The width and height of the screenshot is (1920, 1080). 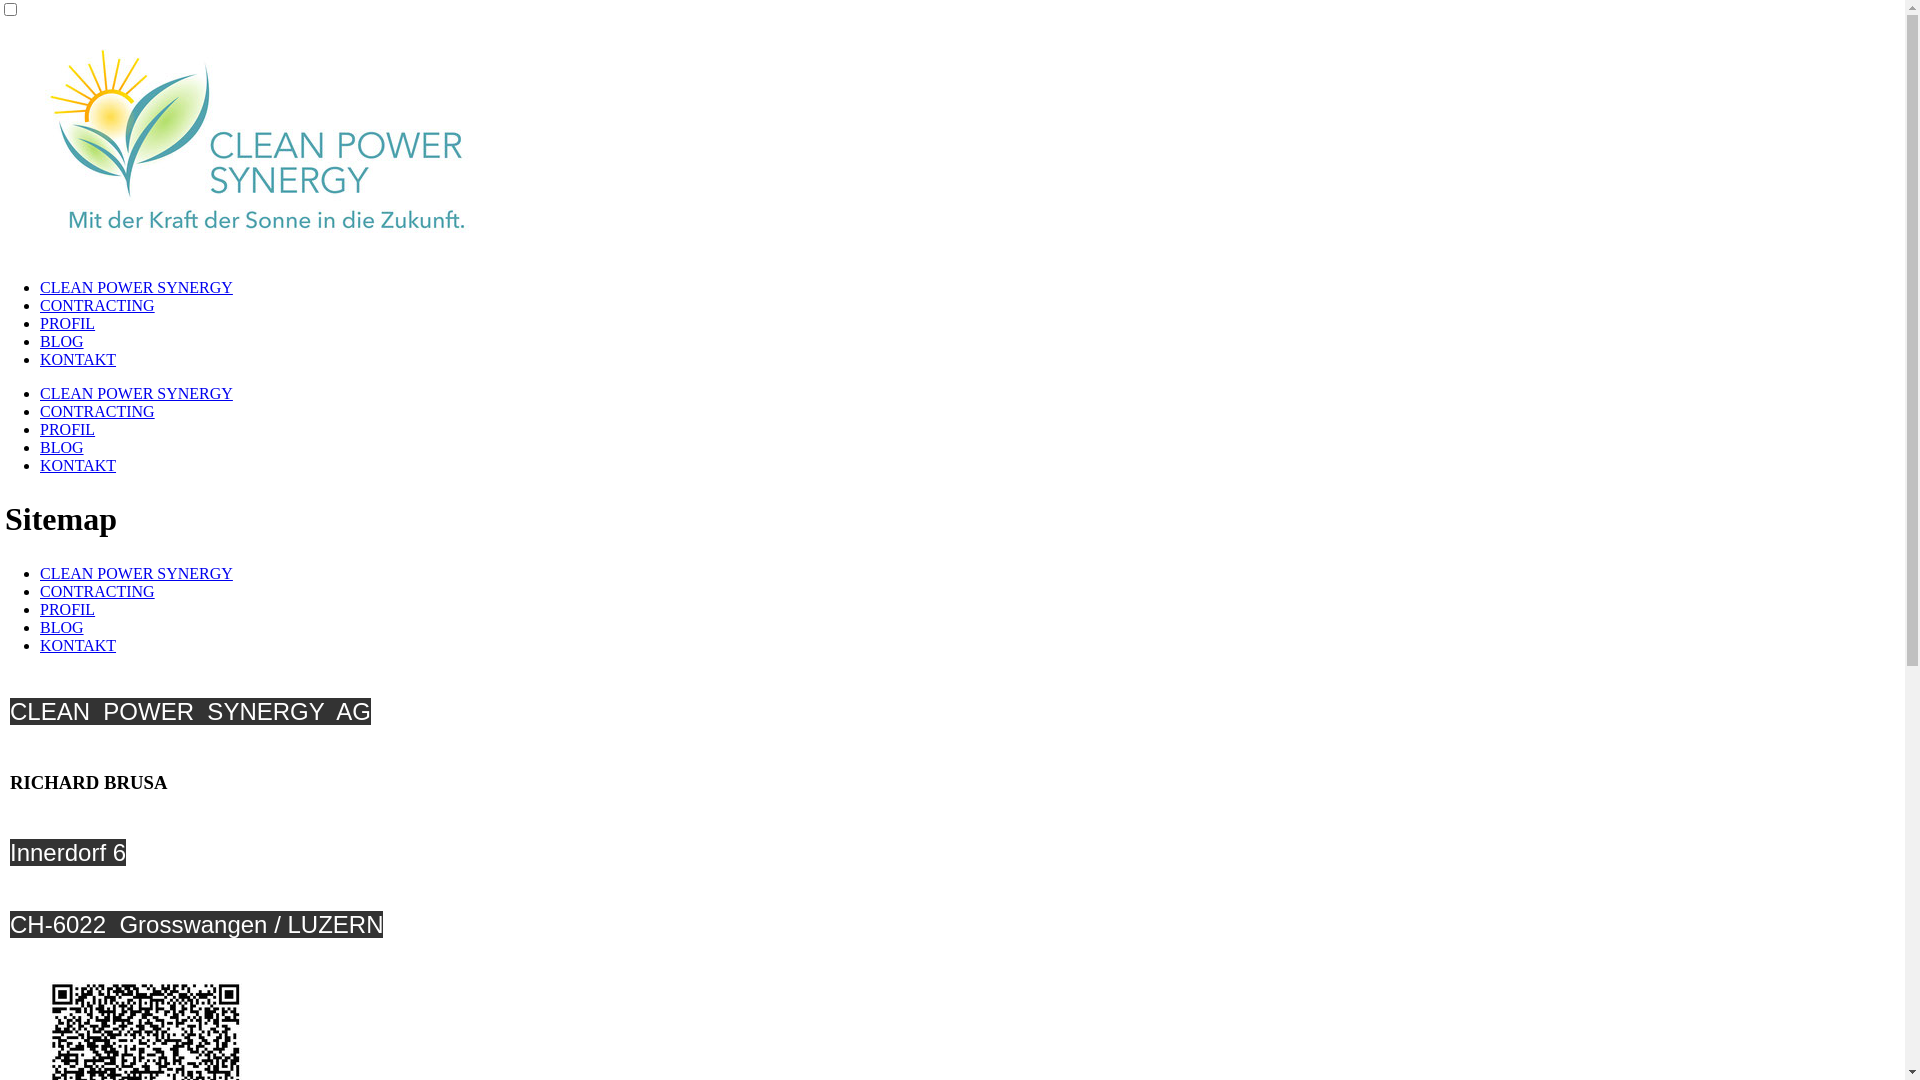 I want to click on PROFIL, so click(x=68, y=324).